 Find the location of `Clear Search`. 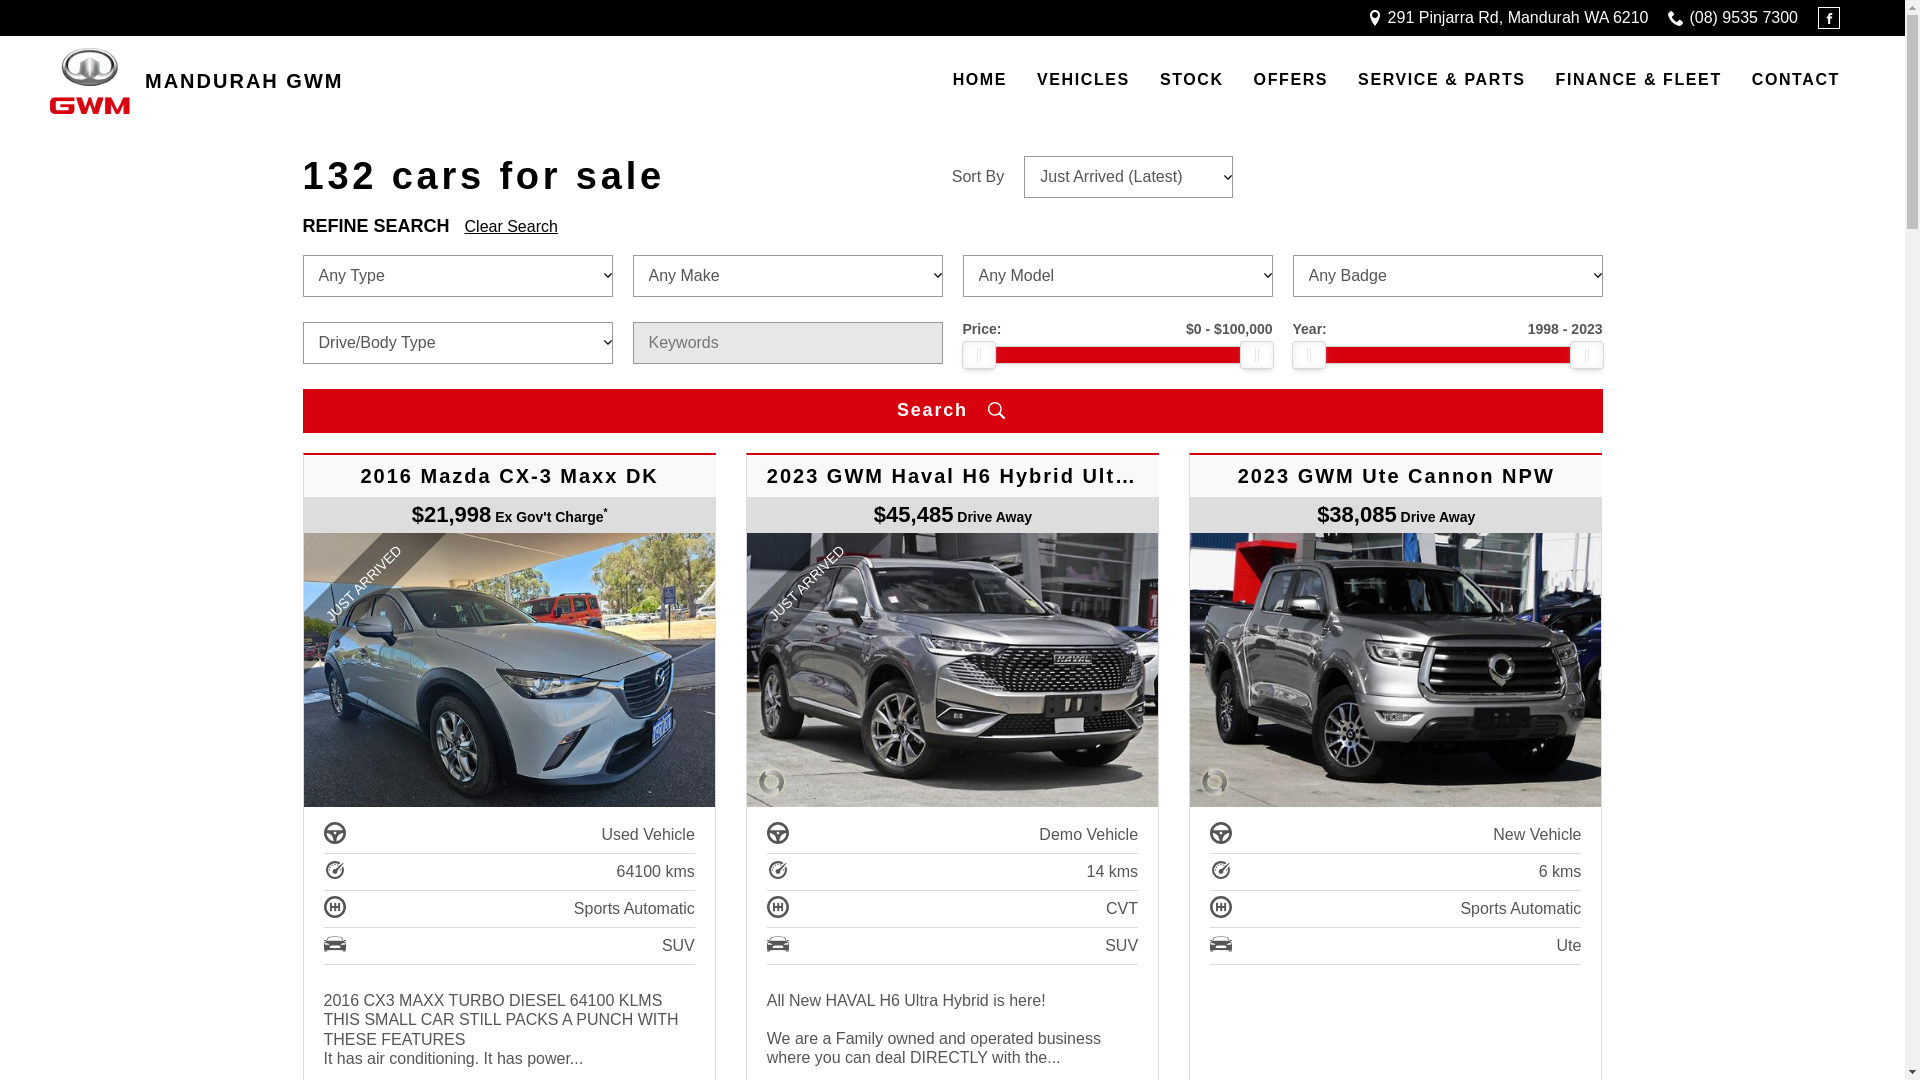

Clear Search is located at coordinates (512, 228).